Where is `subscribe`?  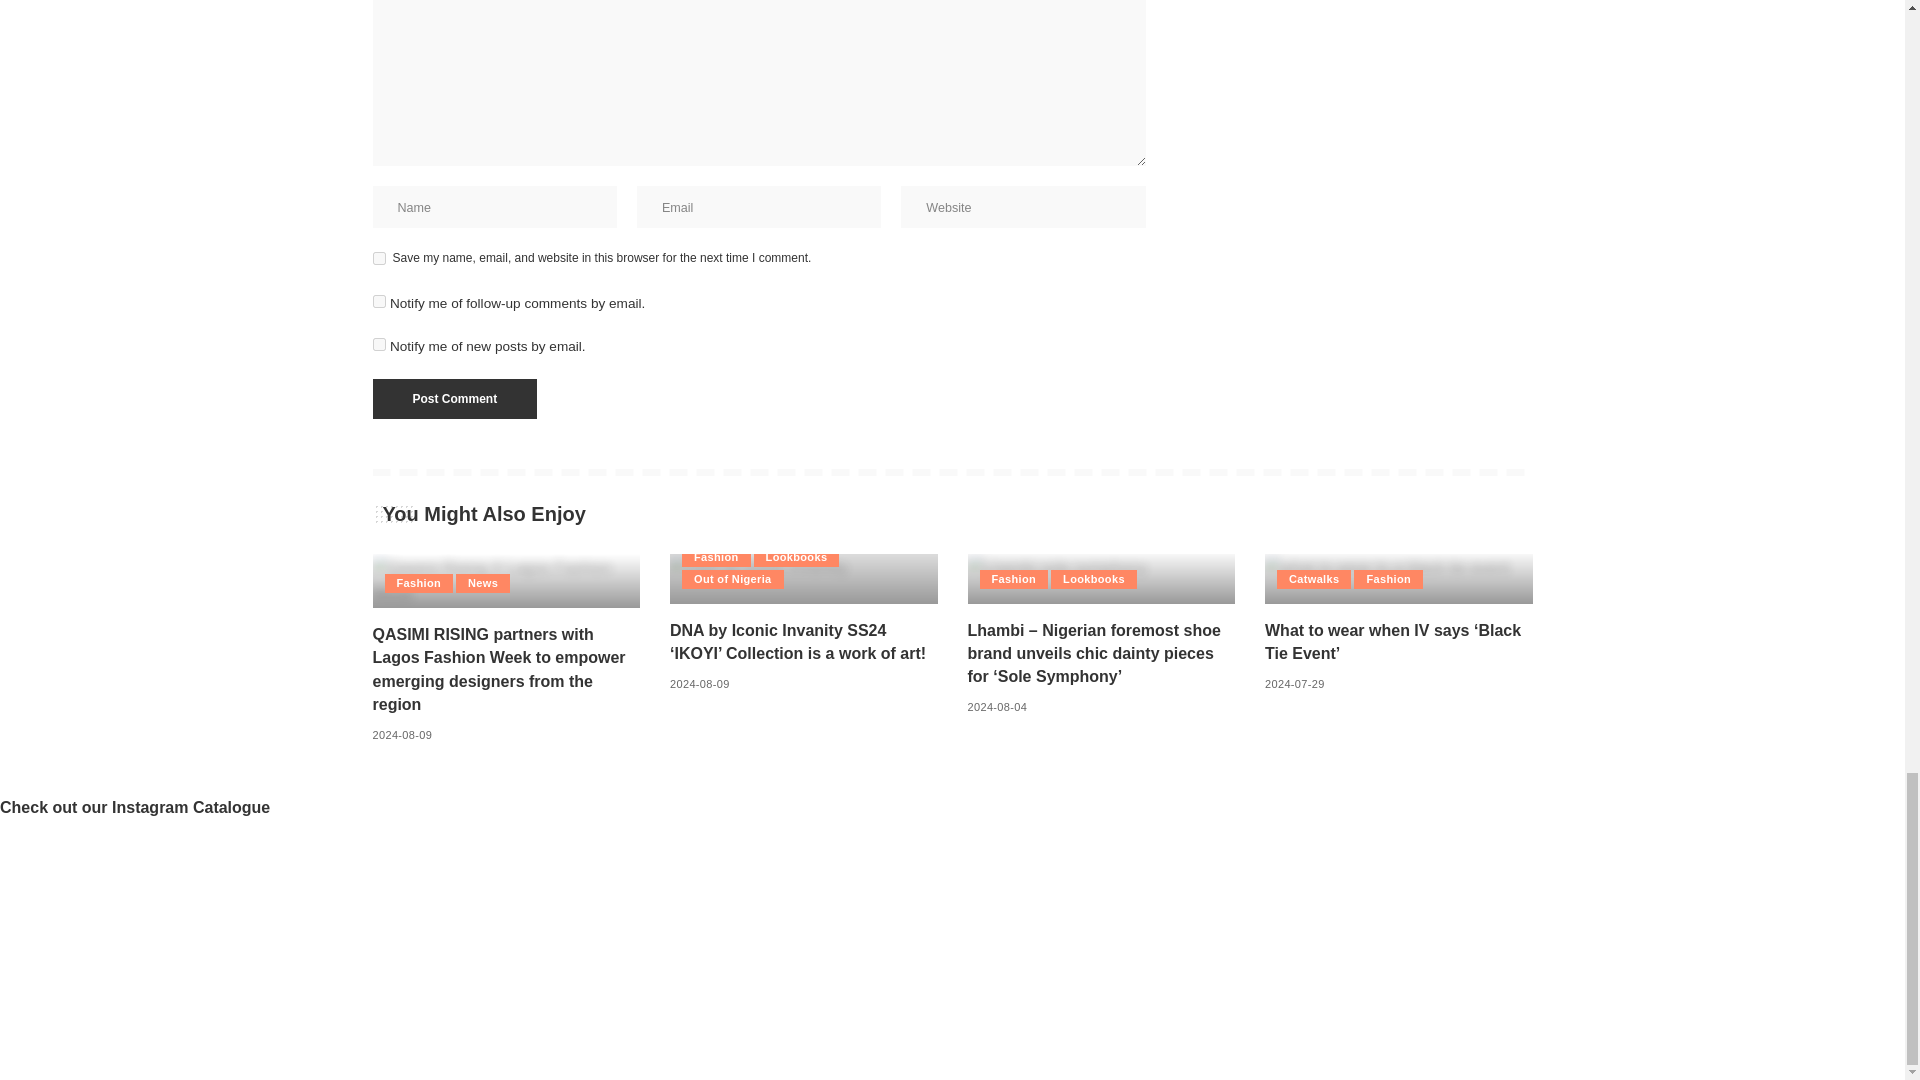
subscribe is located at coordinates (378, 300).